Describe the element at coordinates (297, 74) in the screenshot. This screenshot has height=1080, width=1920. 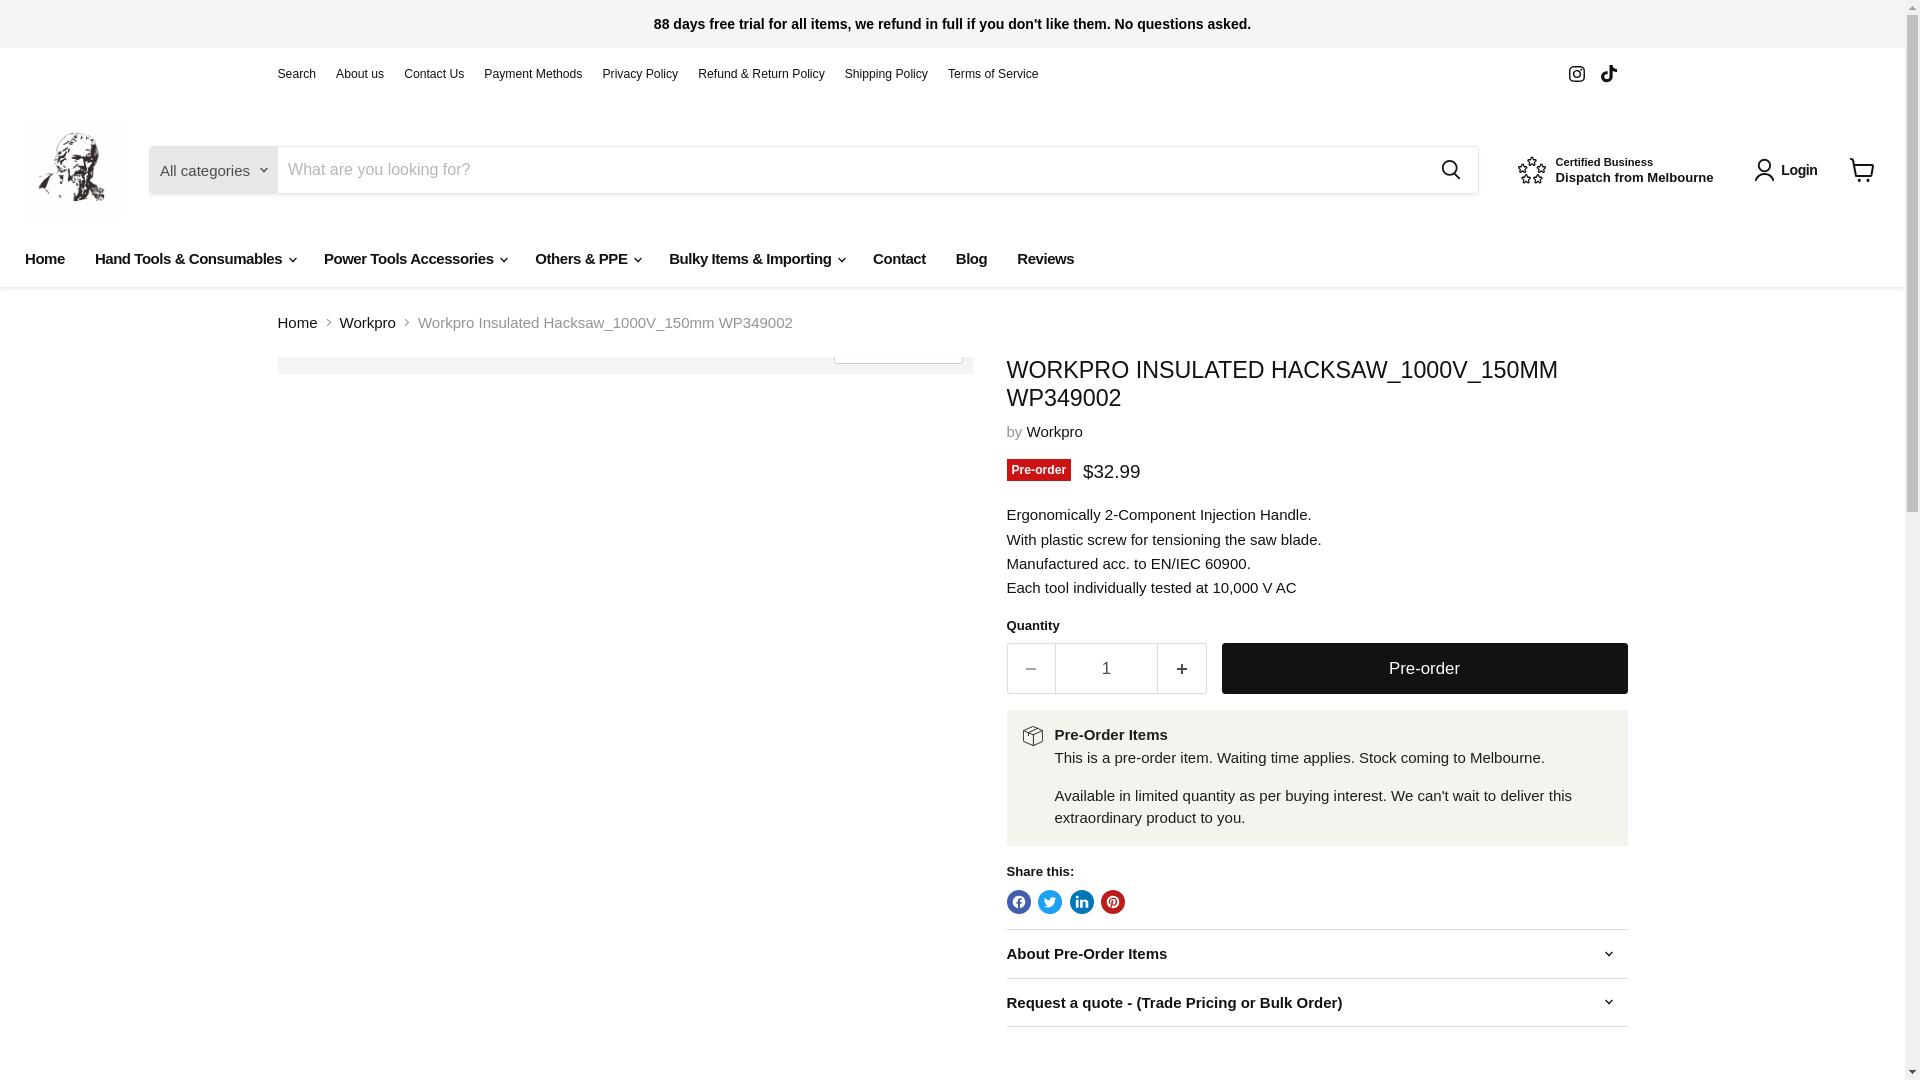
I see `About us` at that location.